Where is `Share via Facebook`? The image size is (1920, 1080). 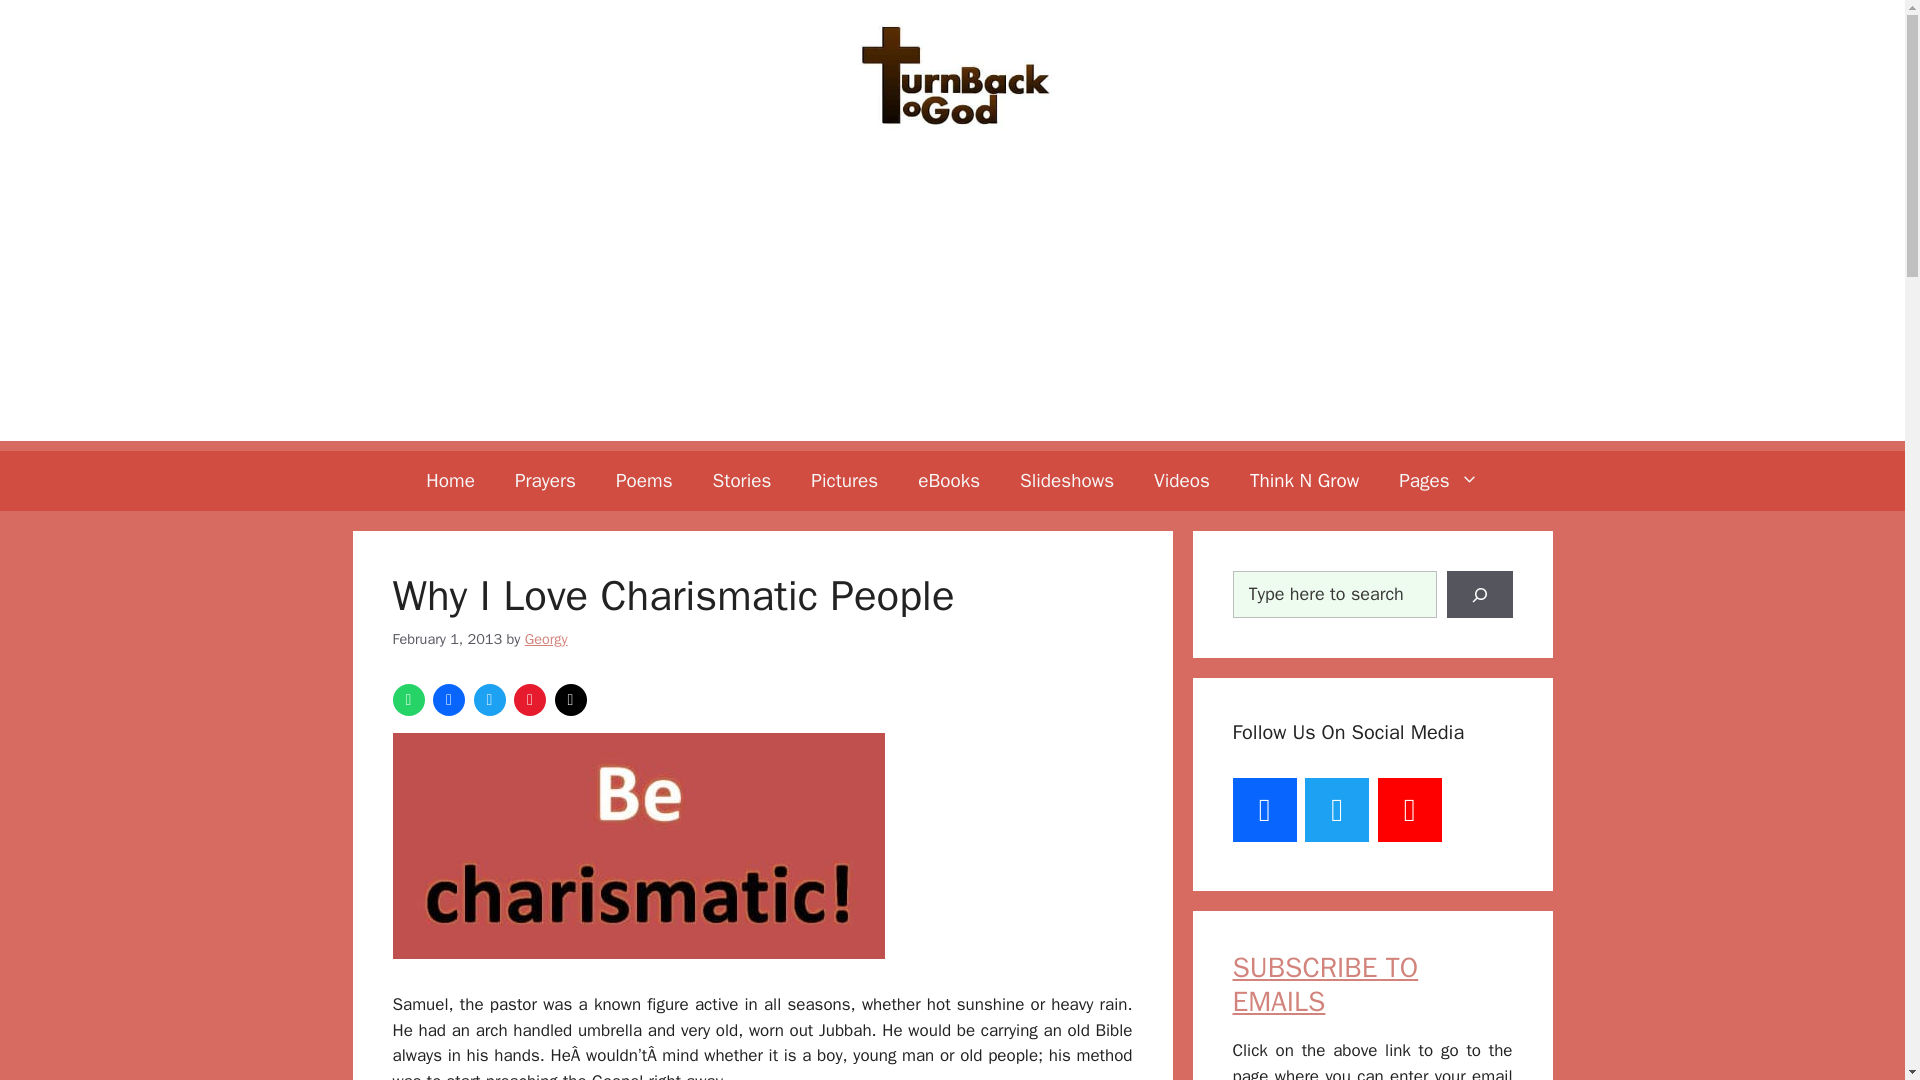
Share via Facebook is located at coordinates (448, 700).